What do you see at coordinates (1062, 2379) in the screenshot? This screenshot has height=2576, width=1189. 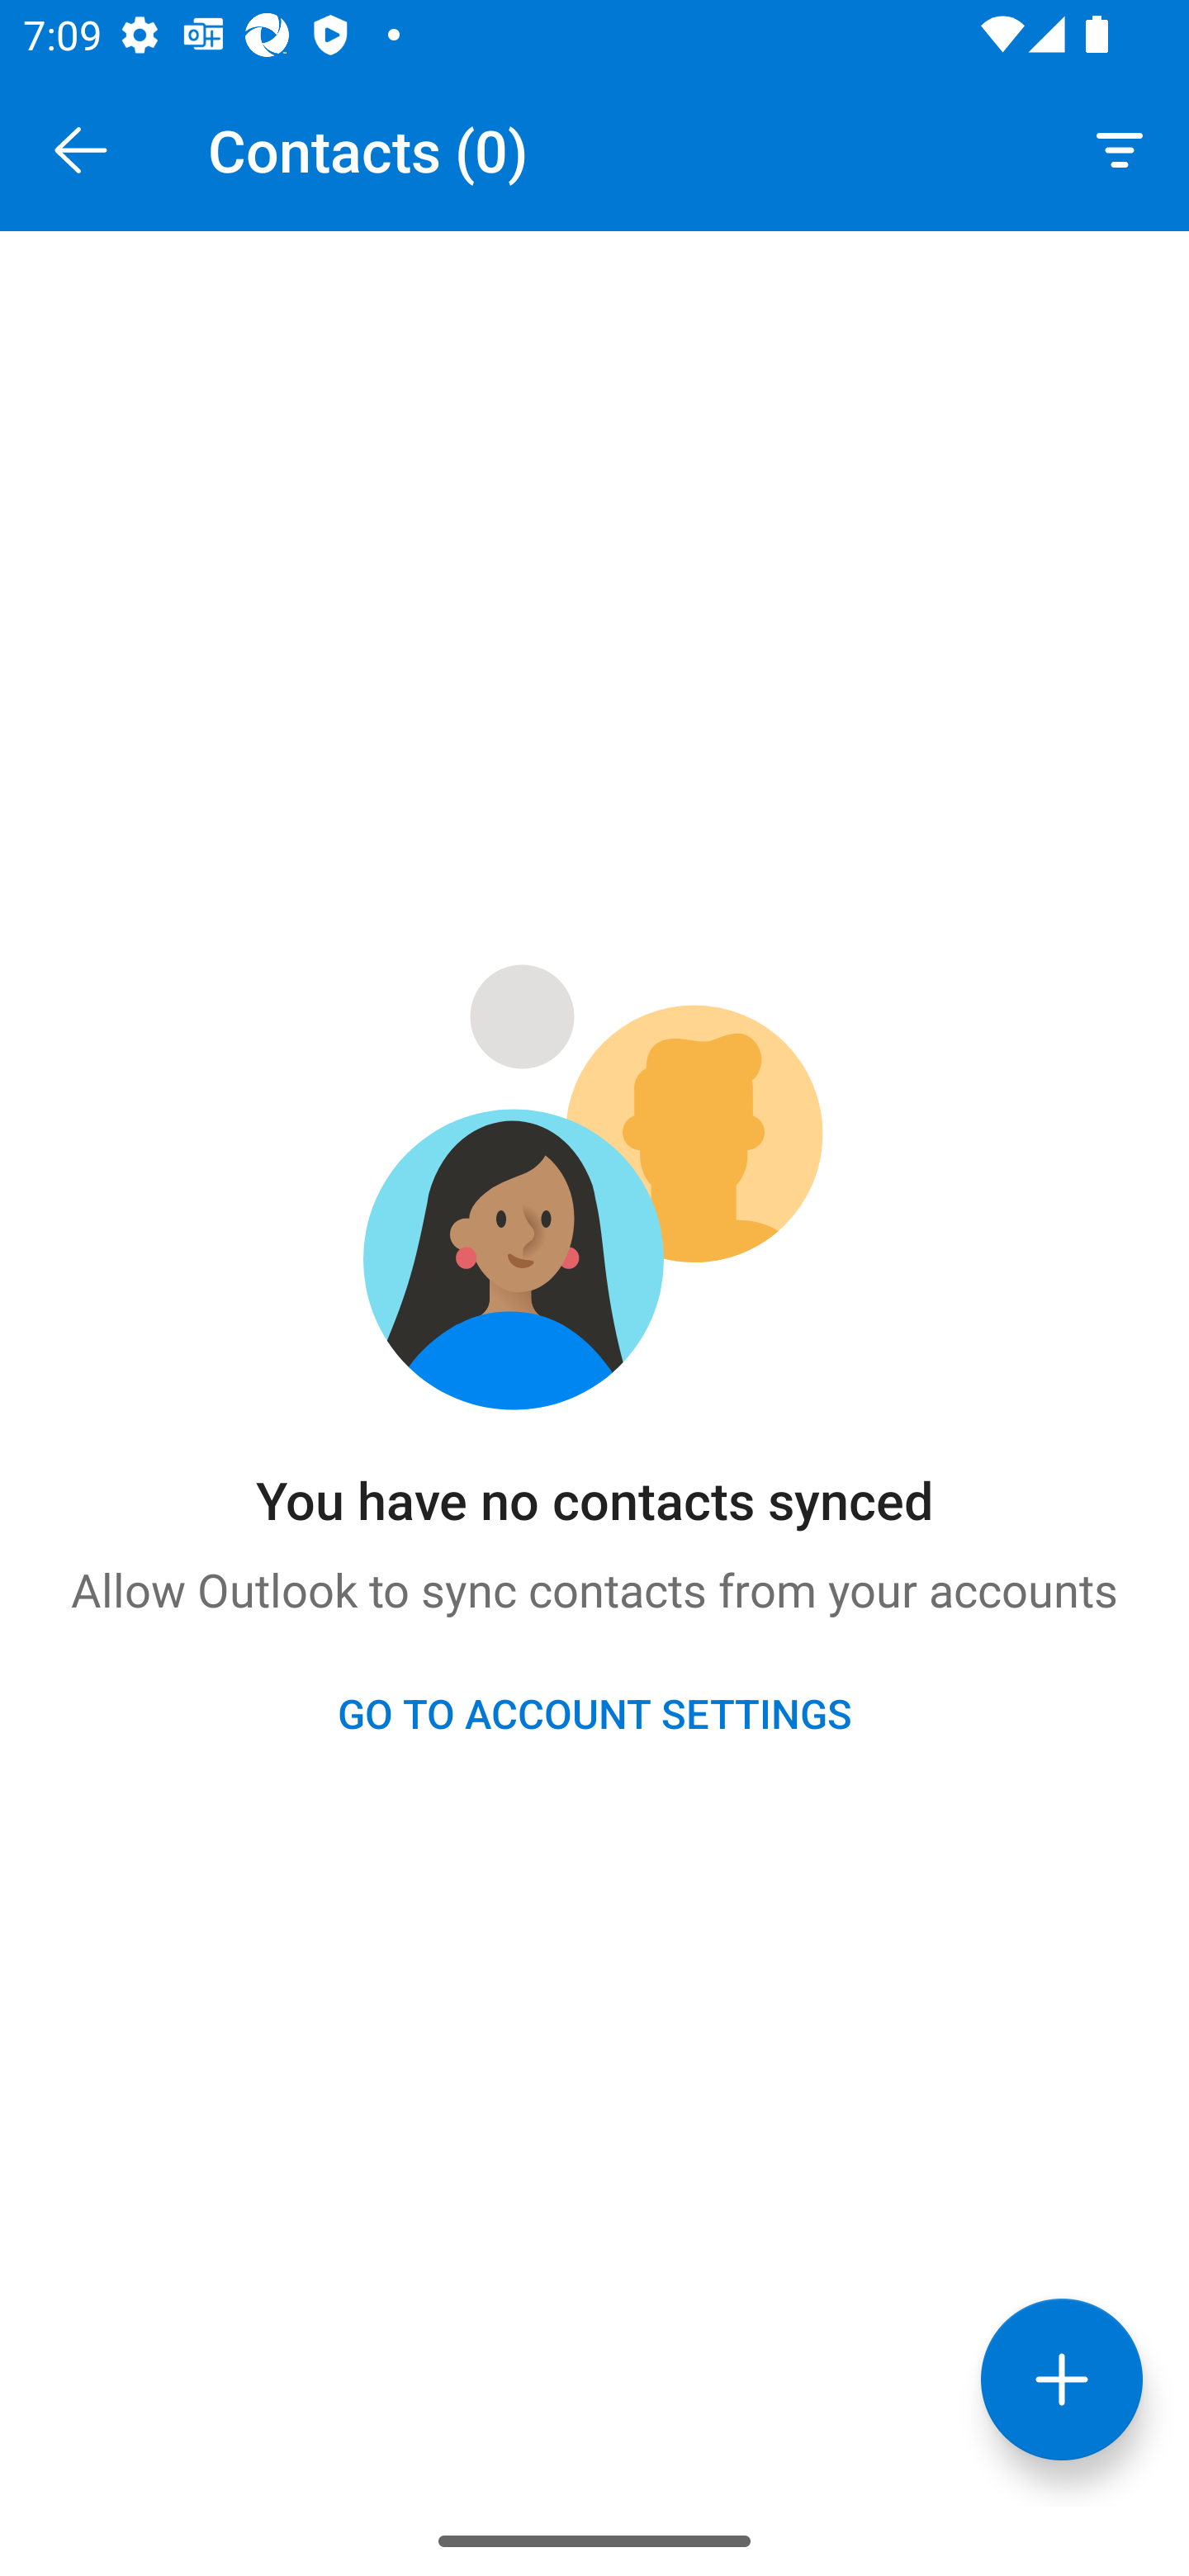 I see `Add new contact` at bounding box center [1062, 2379].